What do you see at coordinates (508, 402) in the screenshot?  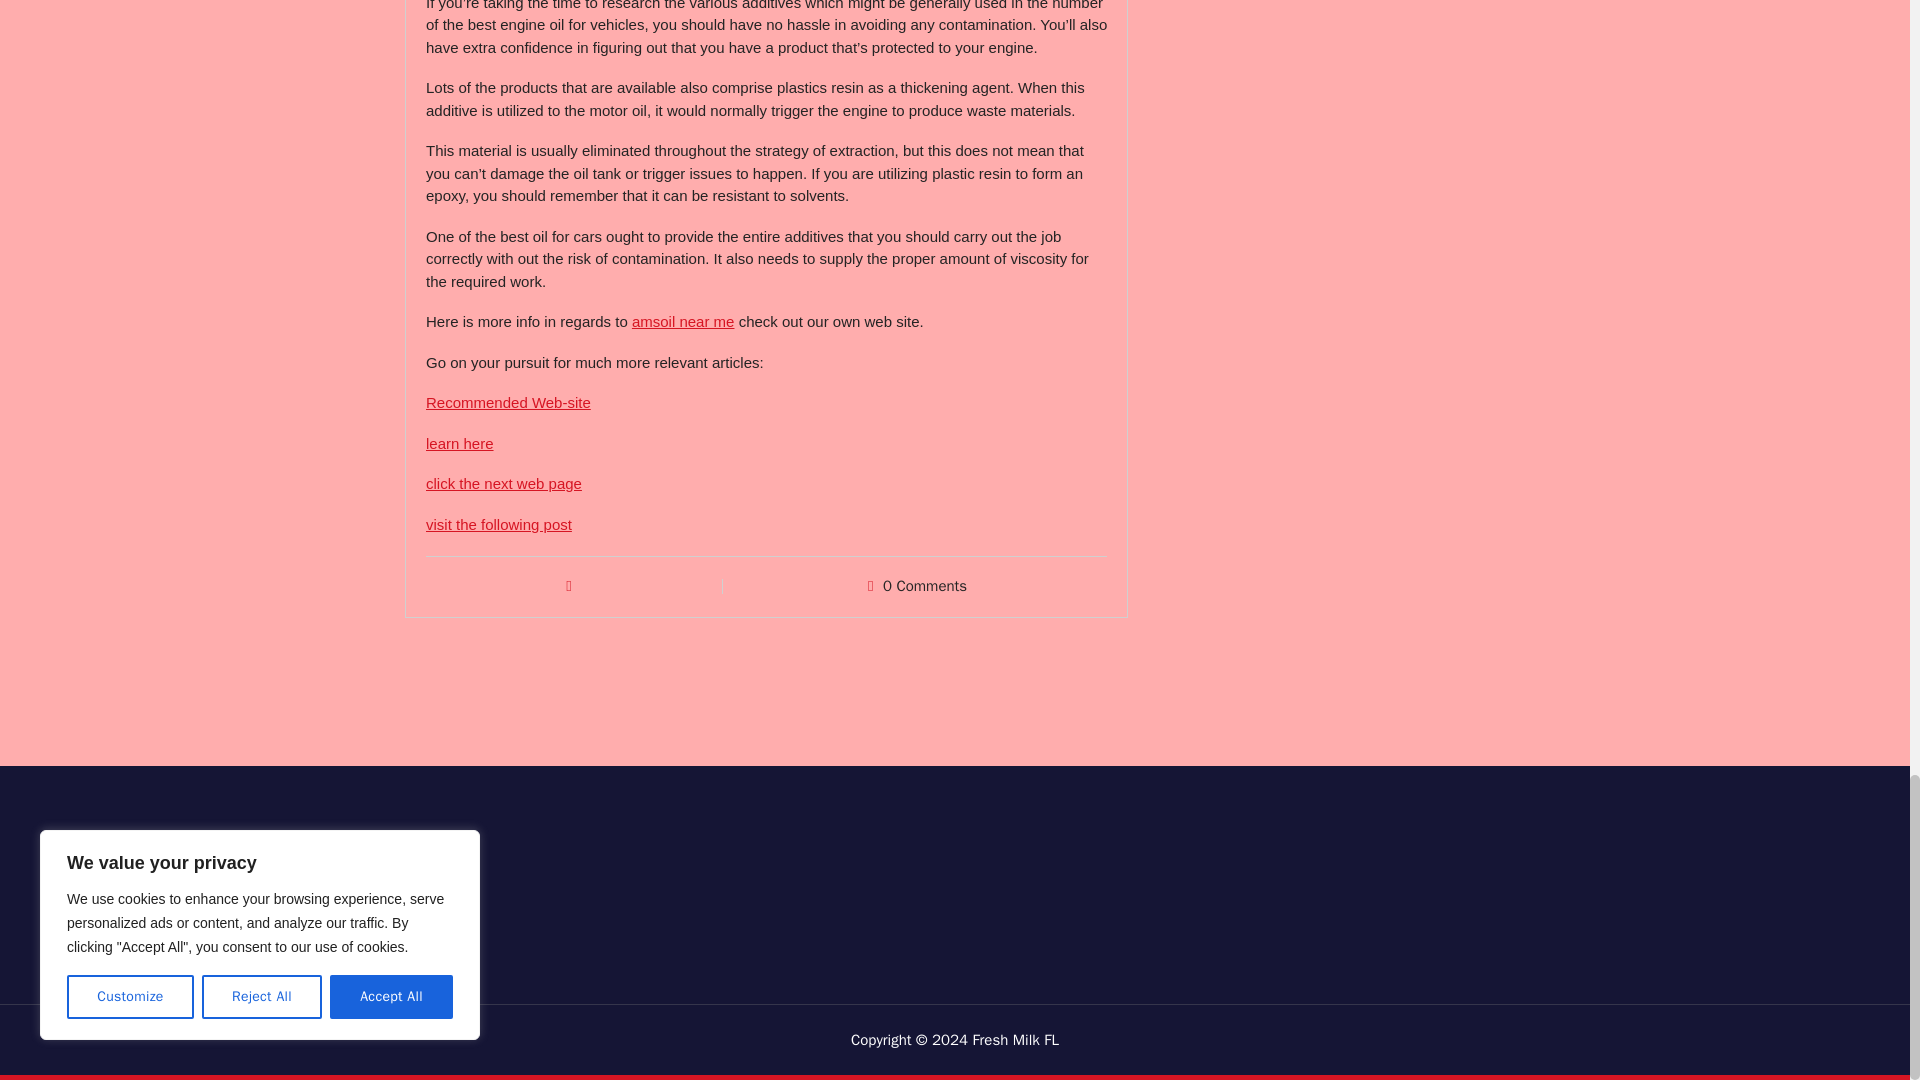 I see `Recommended Web-site` at bounding box center [508, 402].